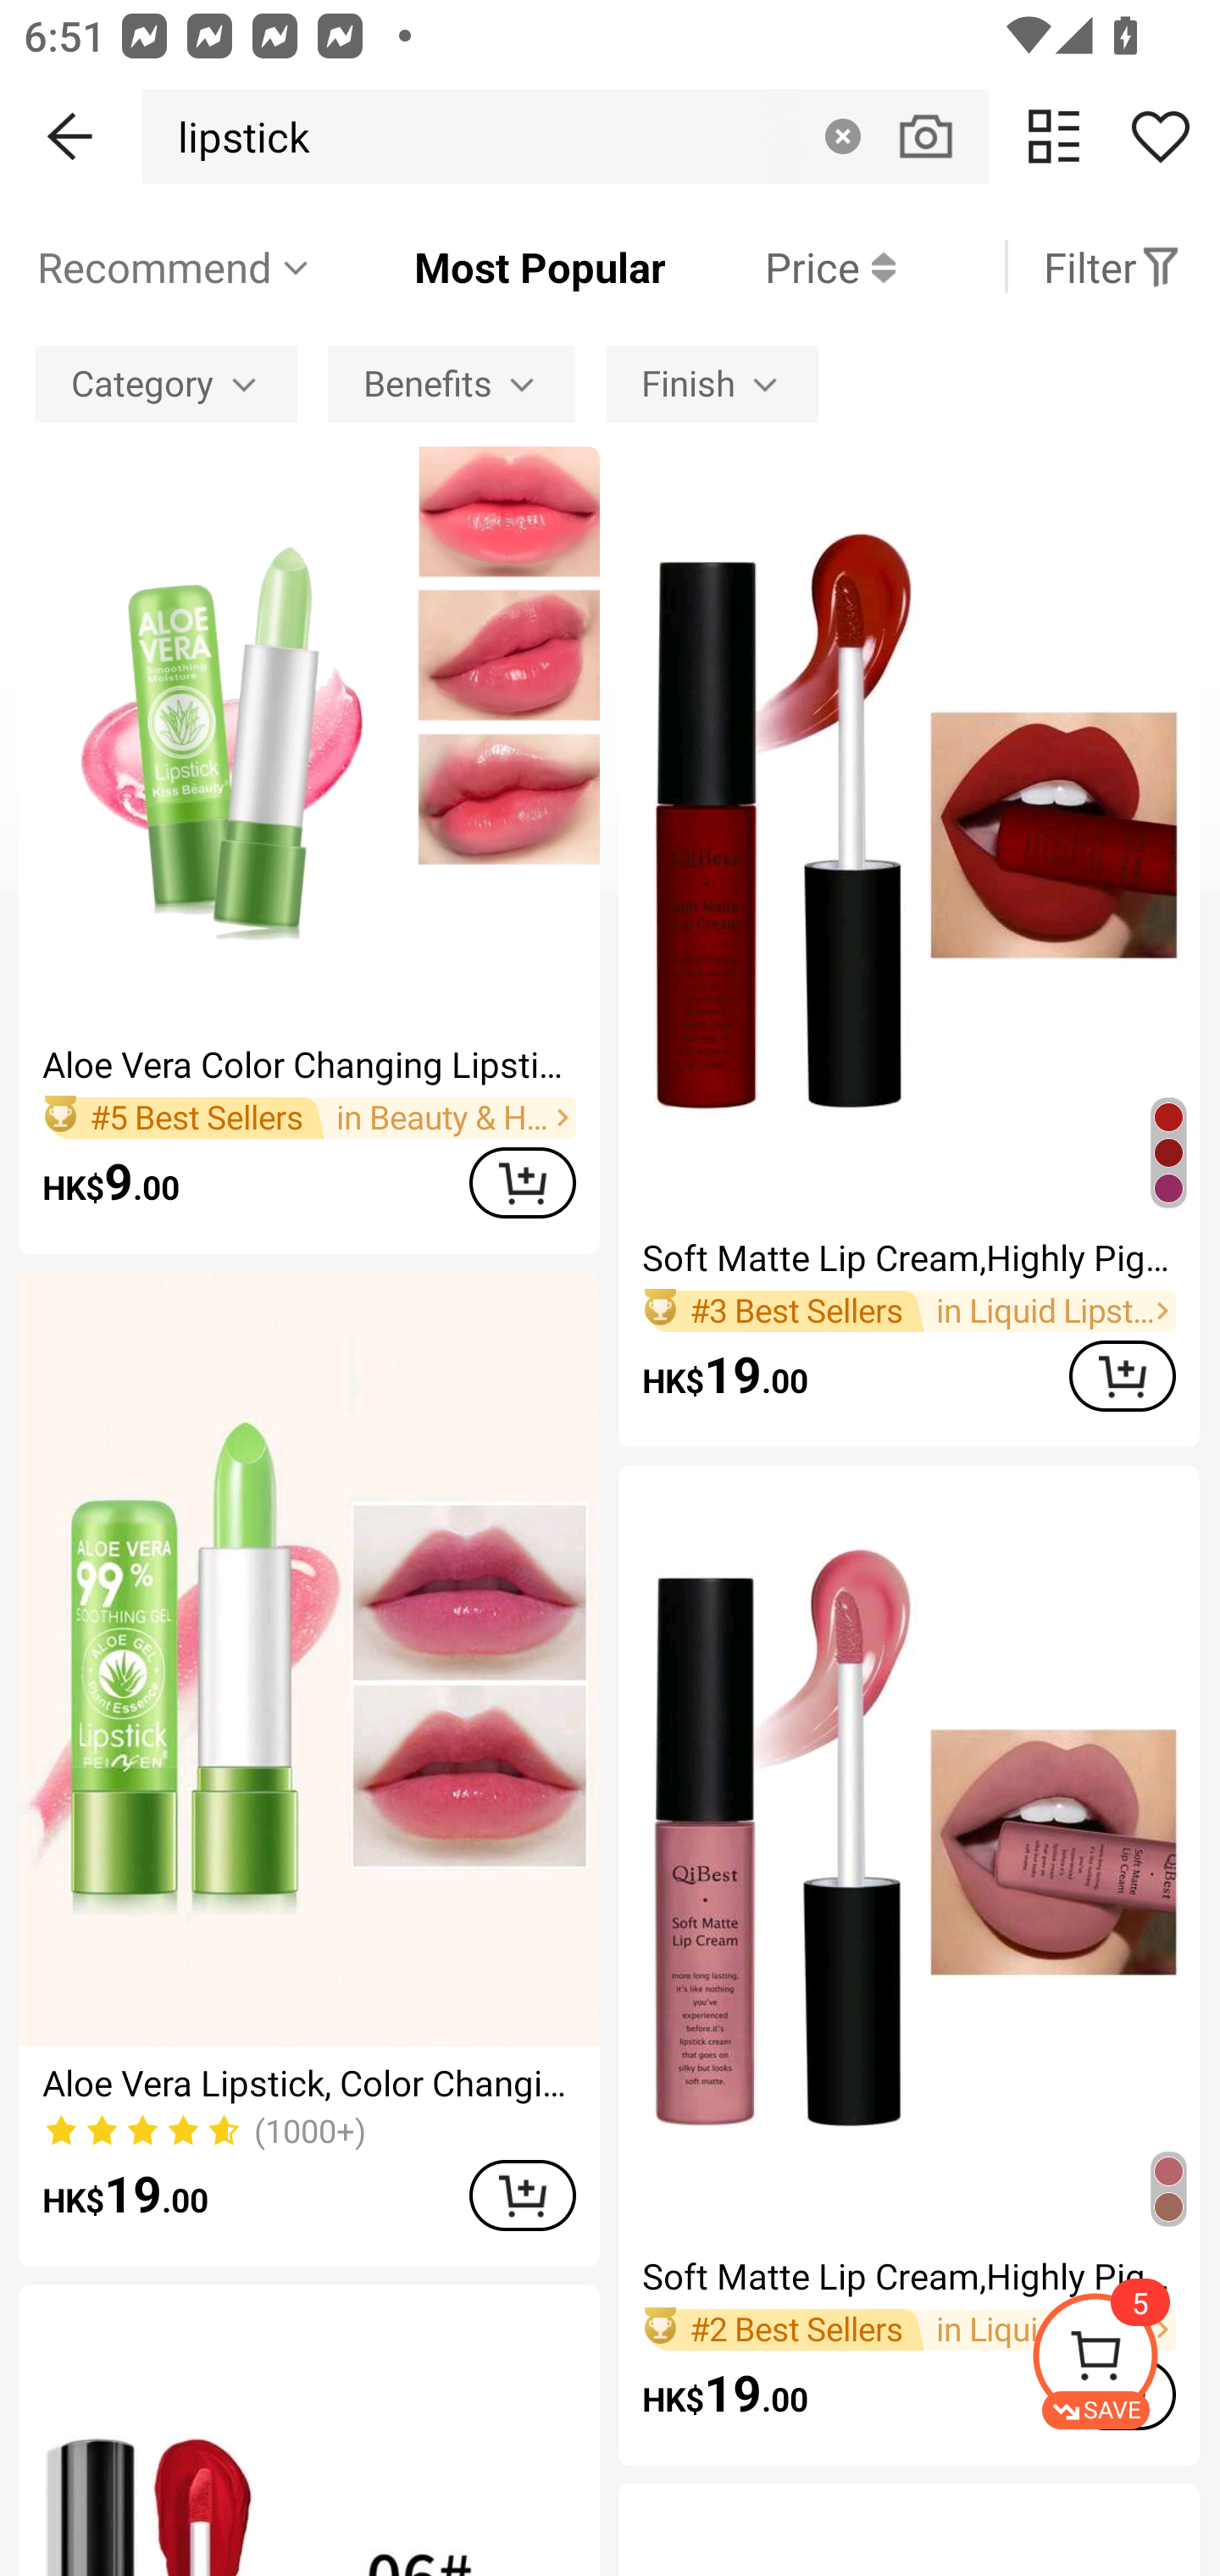  I want to click on SAVE, so click(1125, 2361).